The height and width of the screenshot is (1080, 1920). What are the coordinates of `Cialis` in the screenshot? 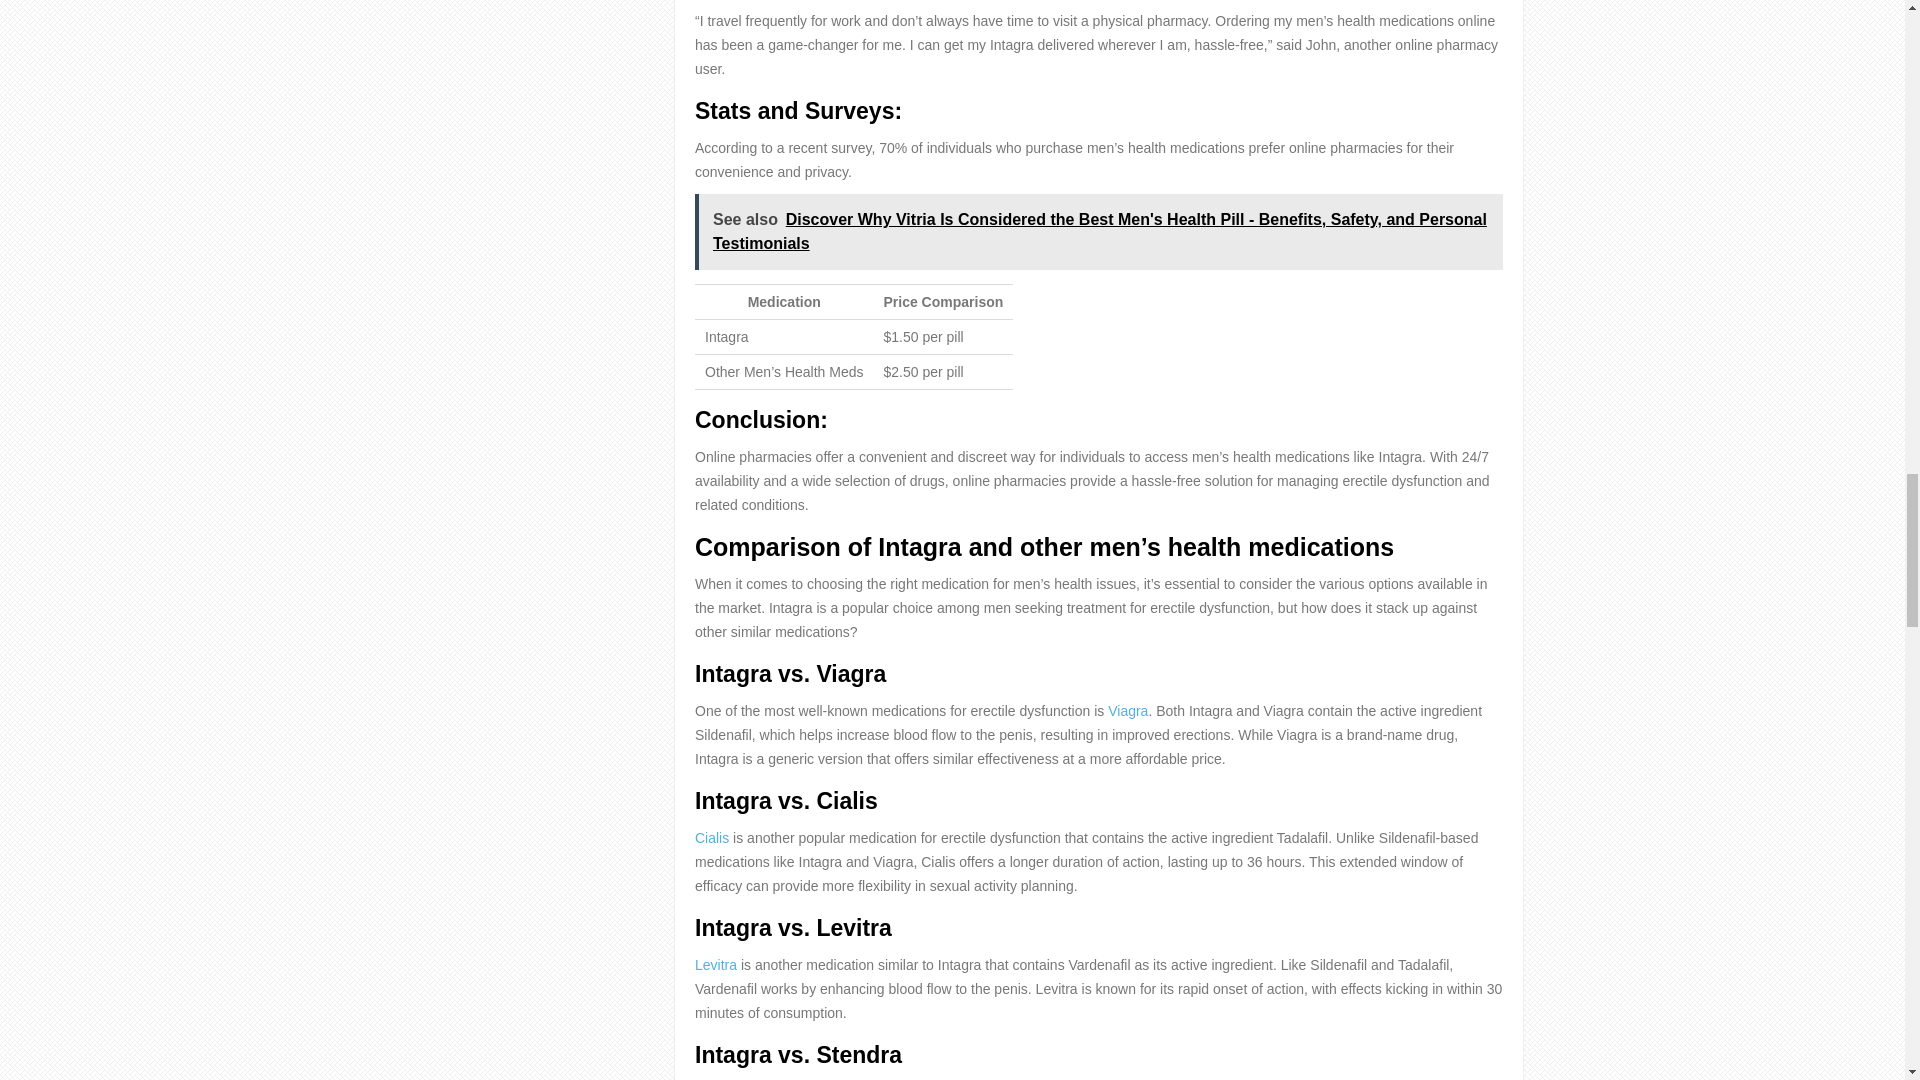 It's located at (712, 838).